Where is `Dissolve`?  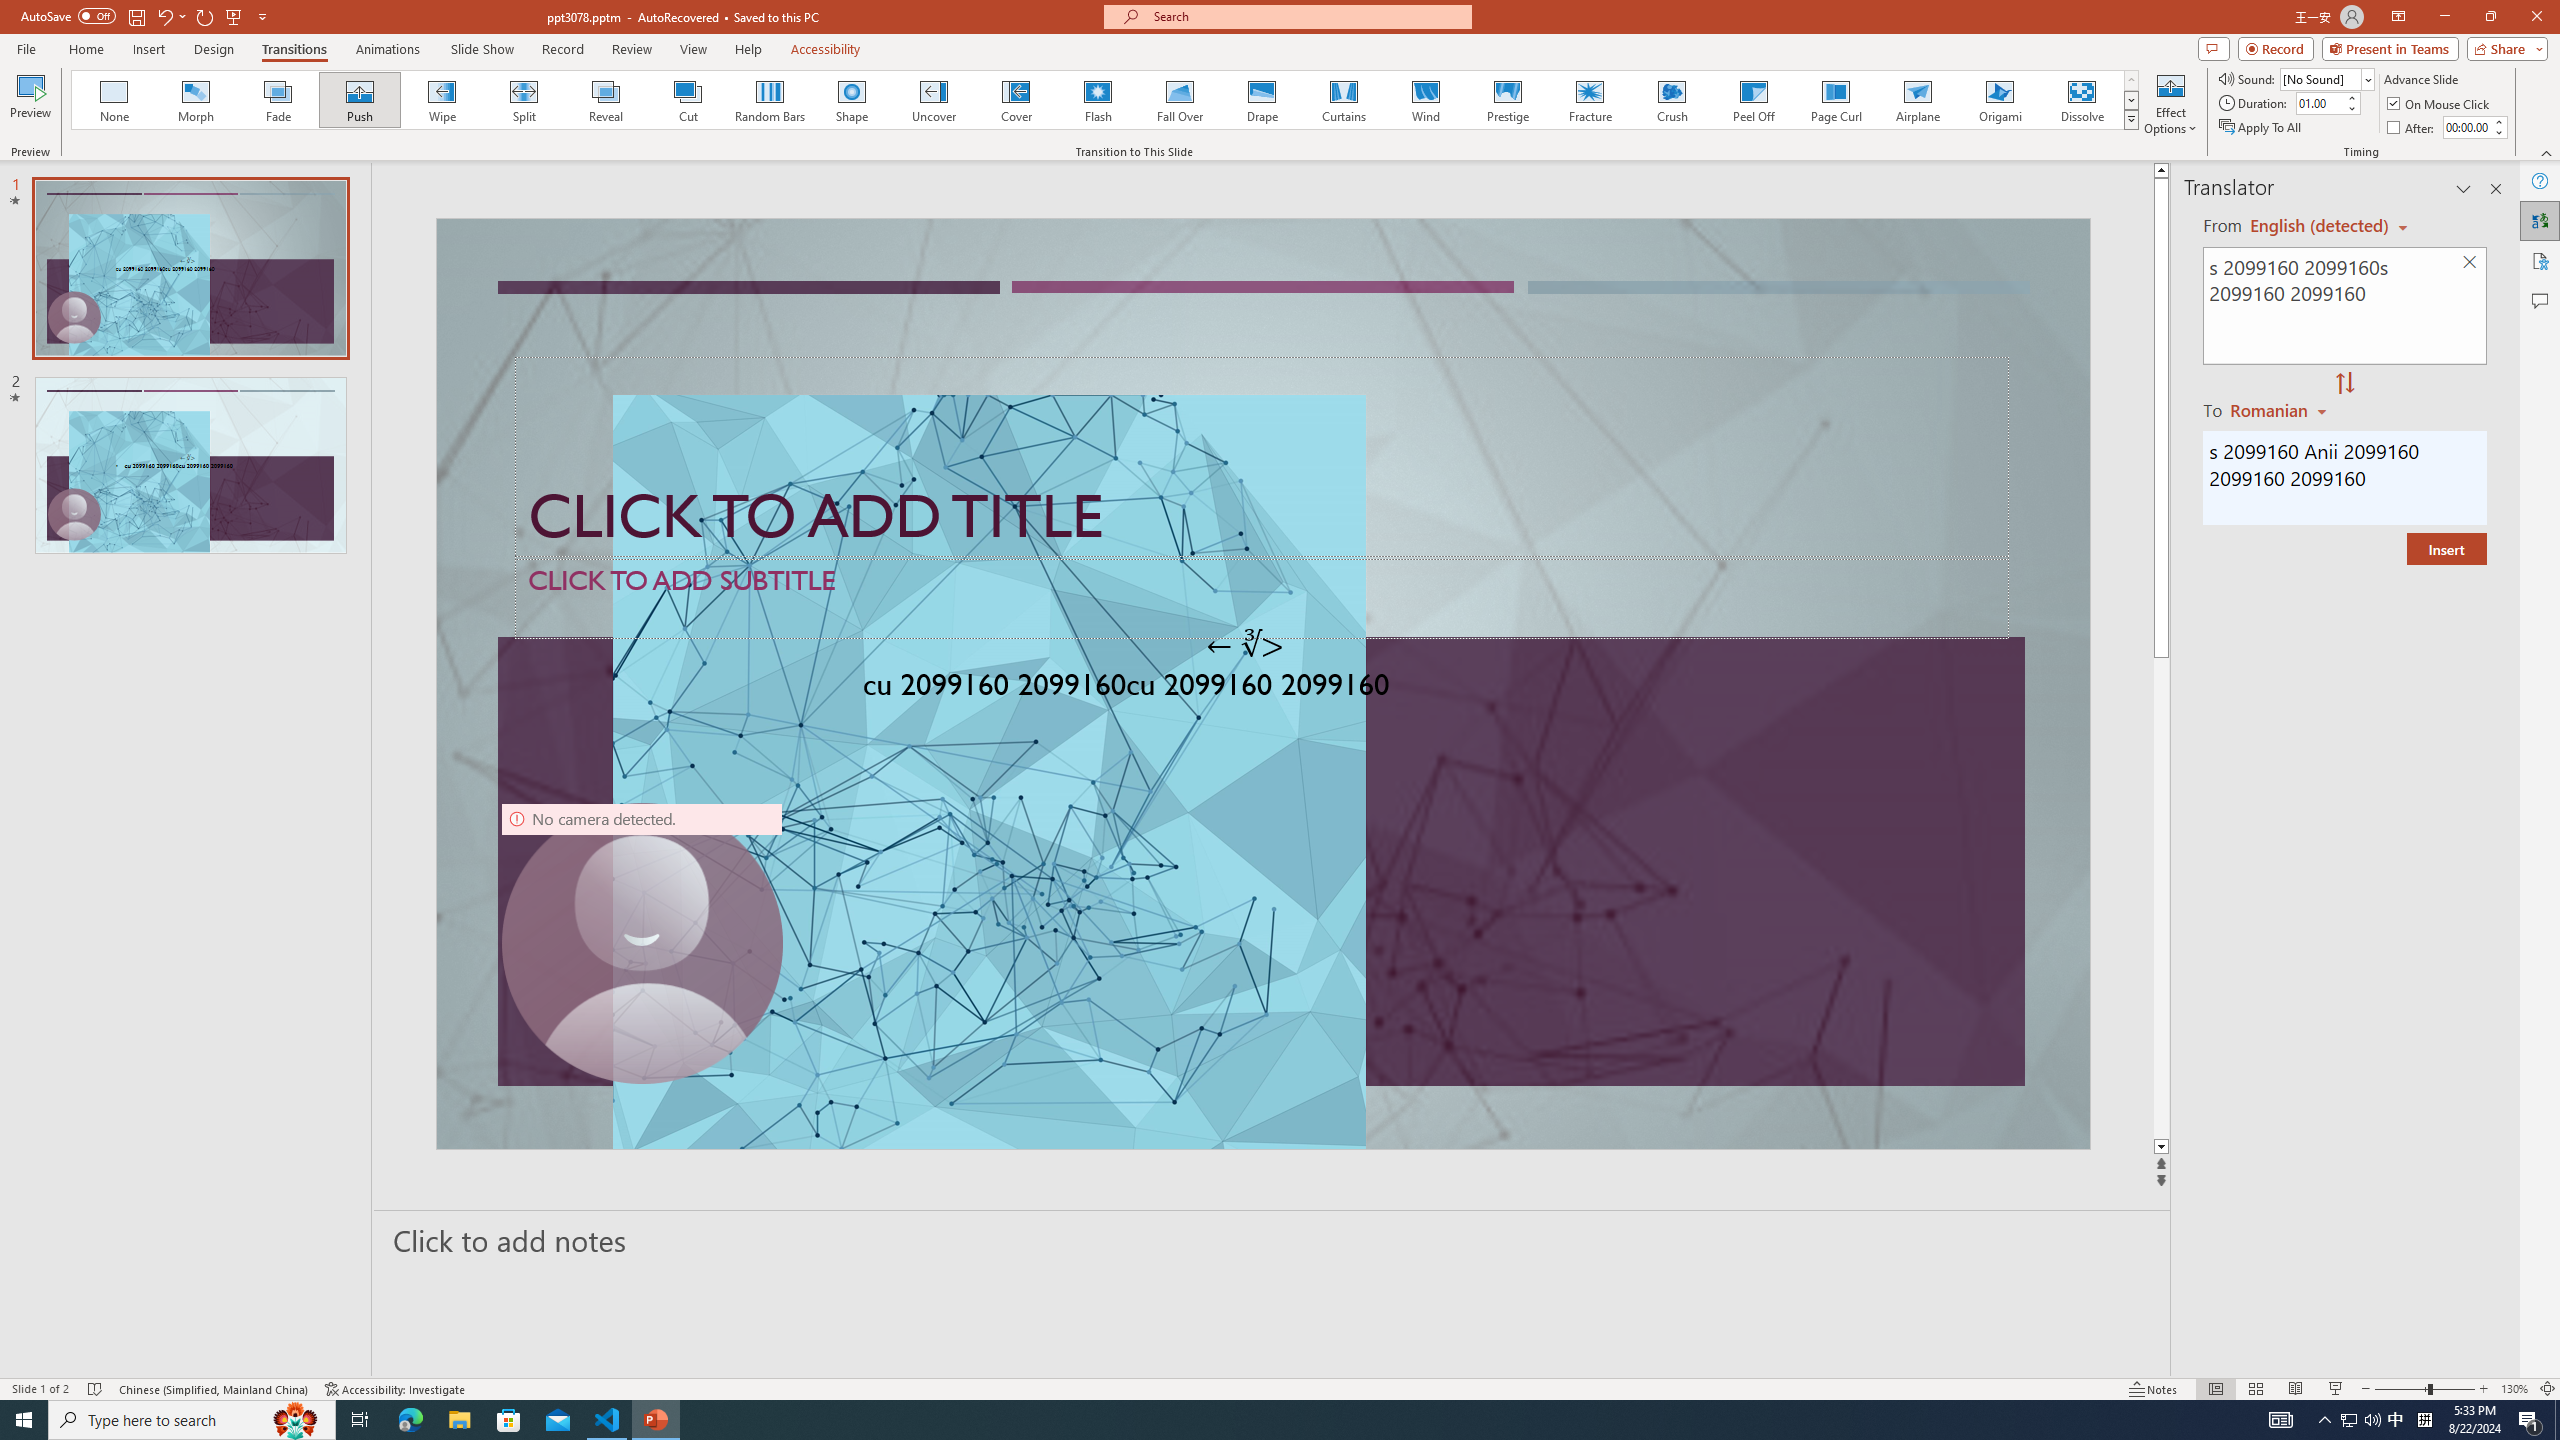
Dissolve is located at coordinates (2081, 100).